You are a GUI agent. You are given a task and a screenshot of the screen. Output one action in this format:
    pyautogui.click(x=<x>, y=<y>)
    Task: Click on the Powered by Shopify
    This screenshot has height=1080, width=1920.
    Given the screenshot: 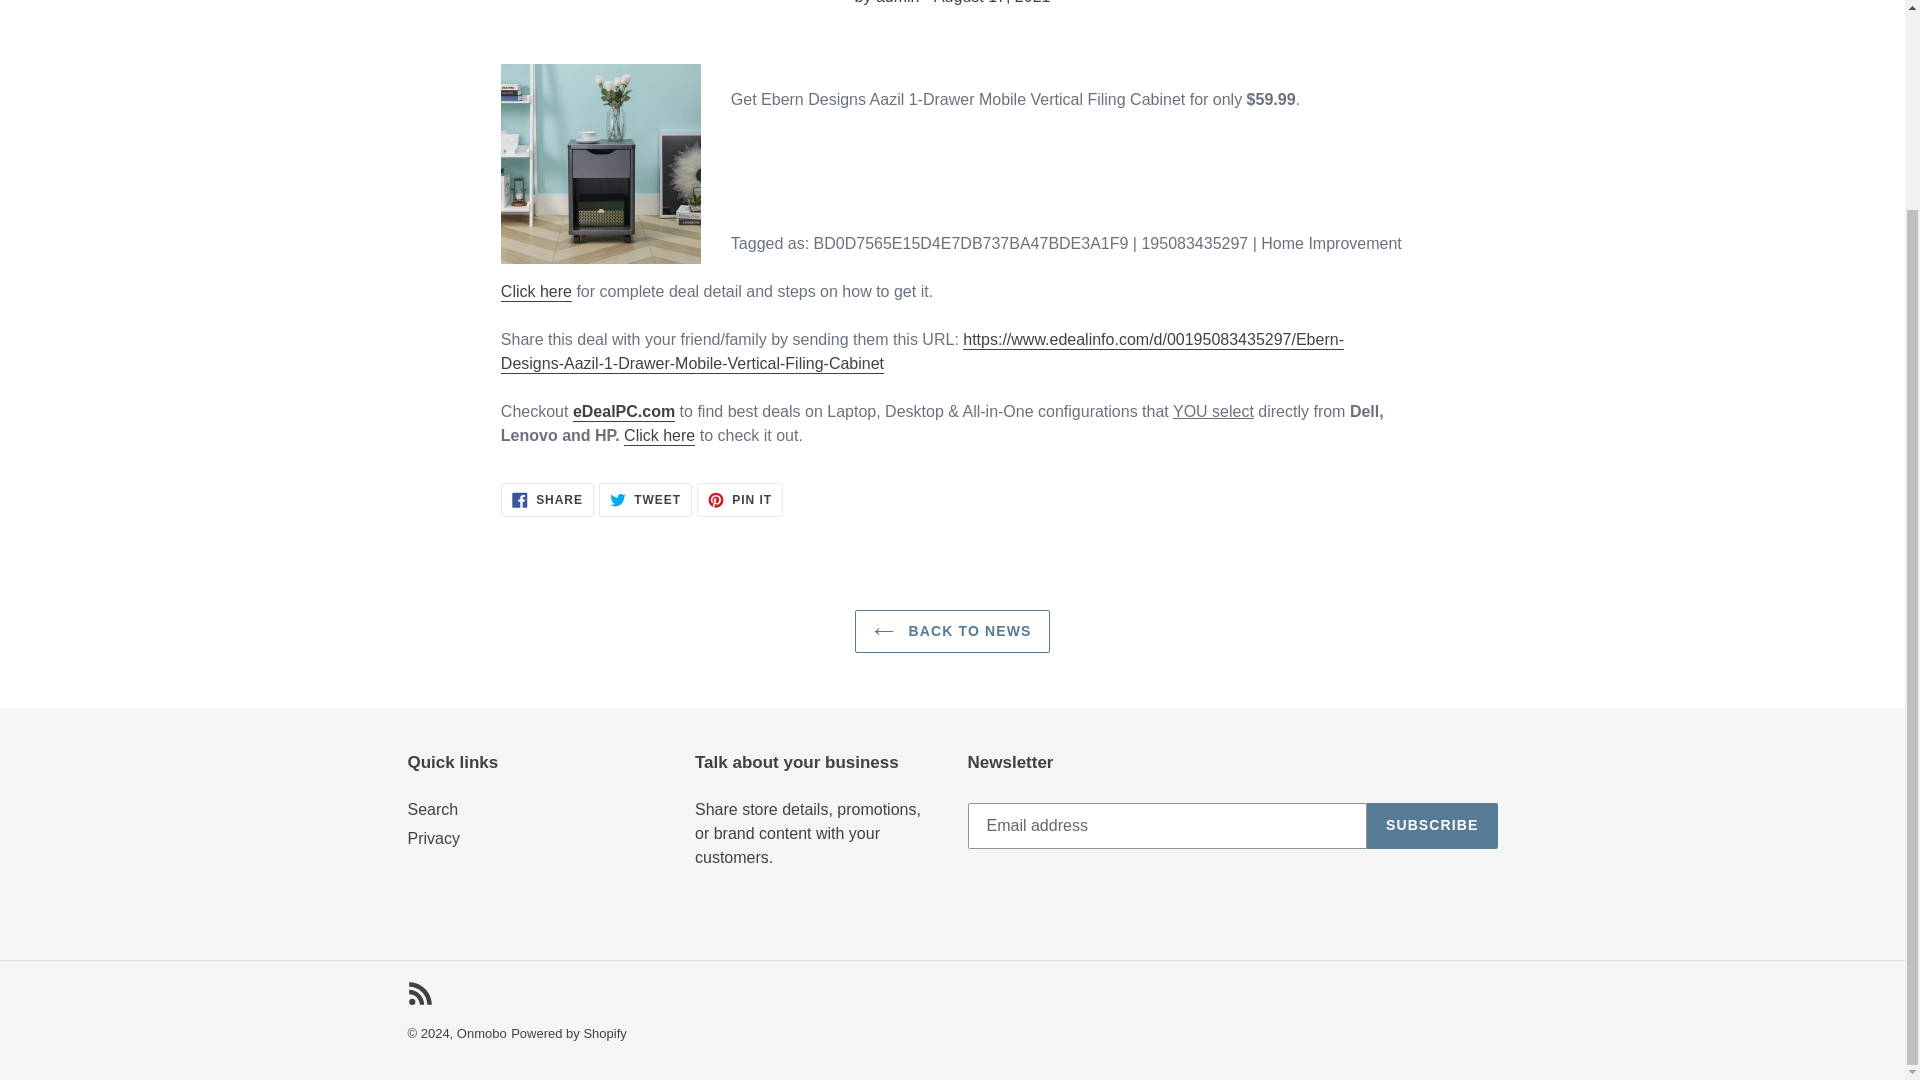 What is the action you would take?
    pyautogui.click(x=952, y=632)
    